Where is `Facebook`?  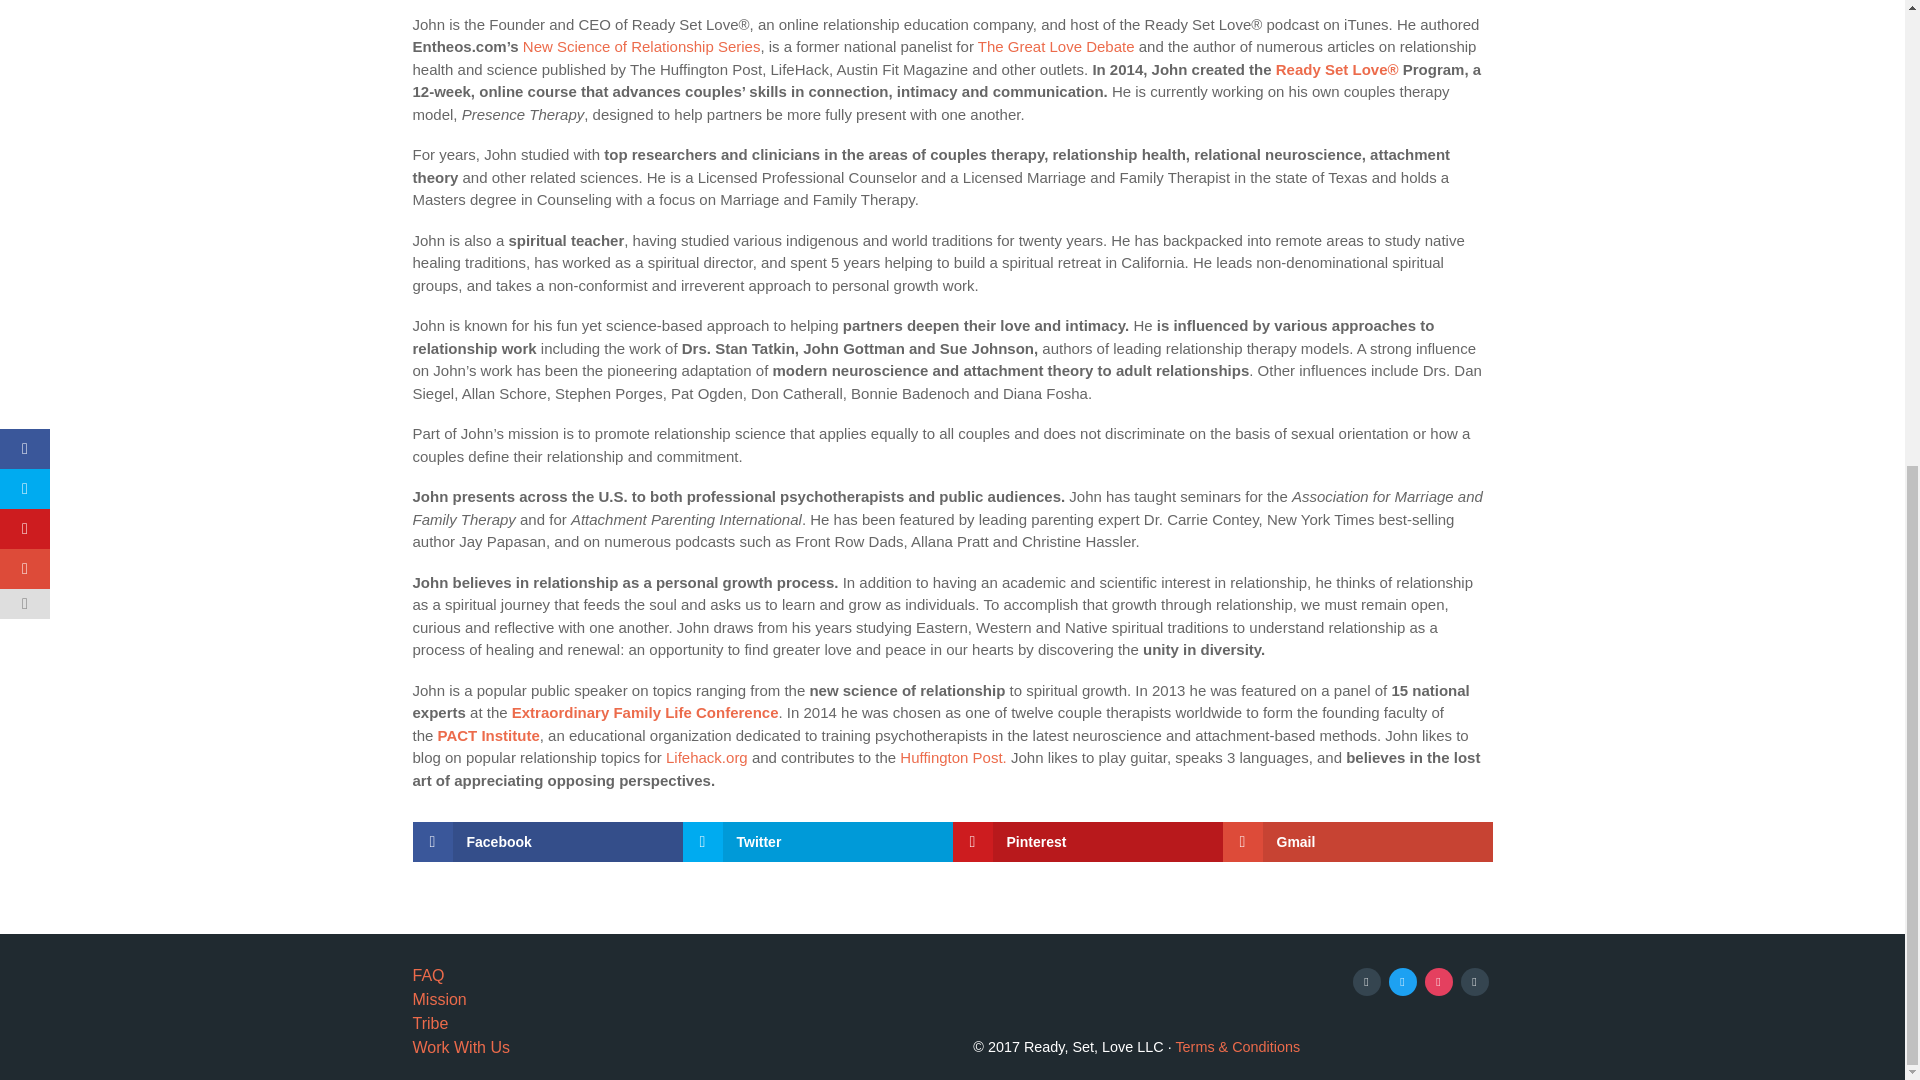
Facebook is located at coordinates (546, 841).